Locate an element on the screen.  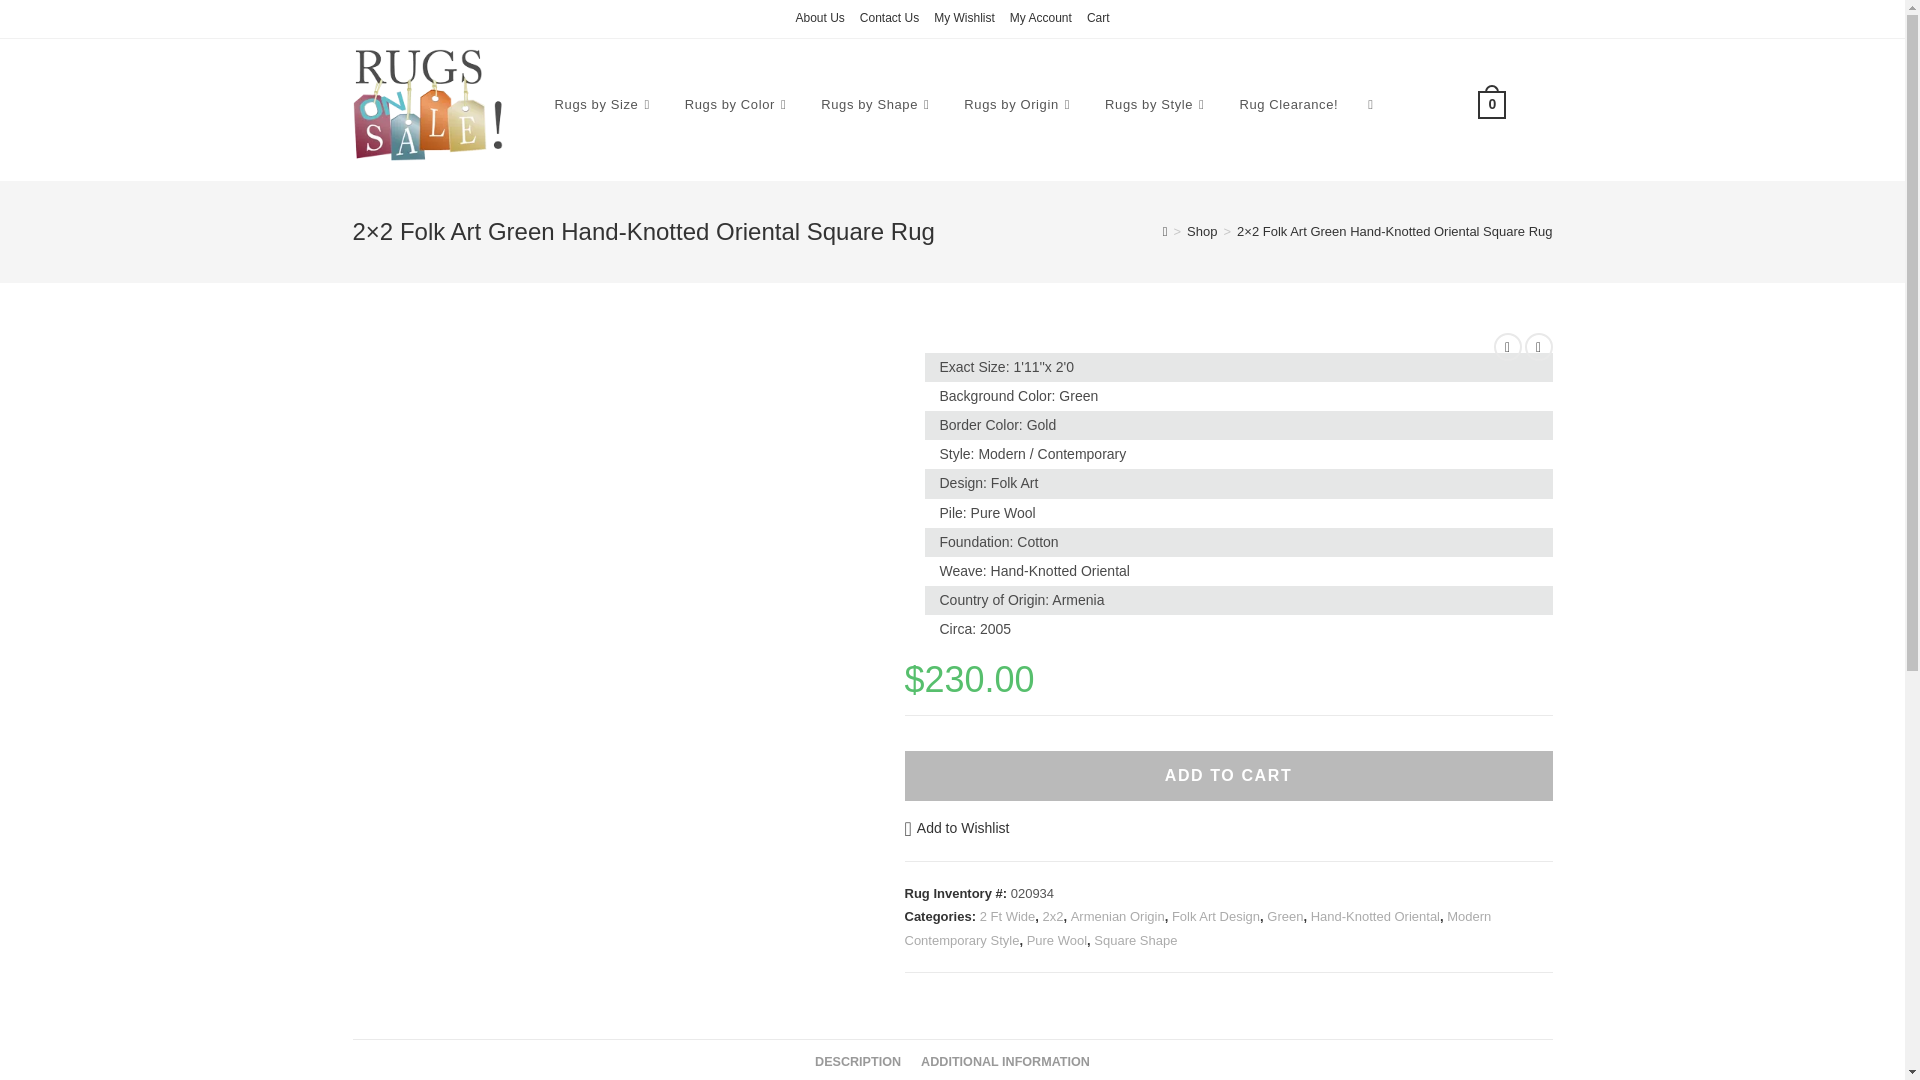
Rugs by Size is located at coordinates (604, 104).